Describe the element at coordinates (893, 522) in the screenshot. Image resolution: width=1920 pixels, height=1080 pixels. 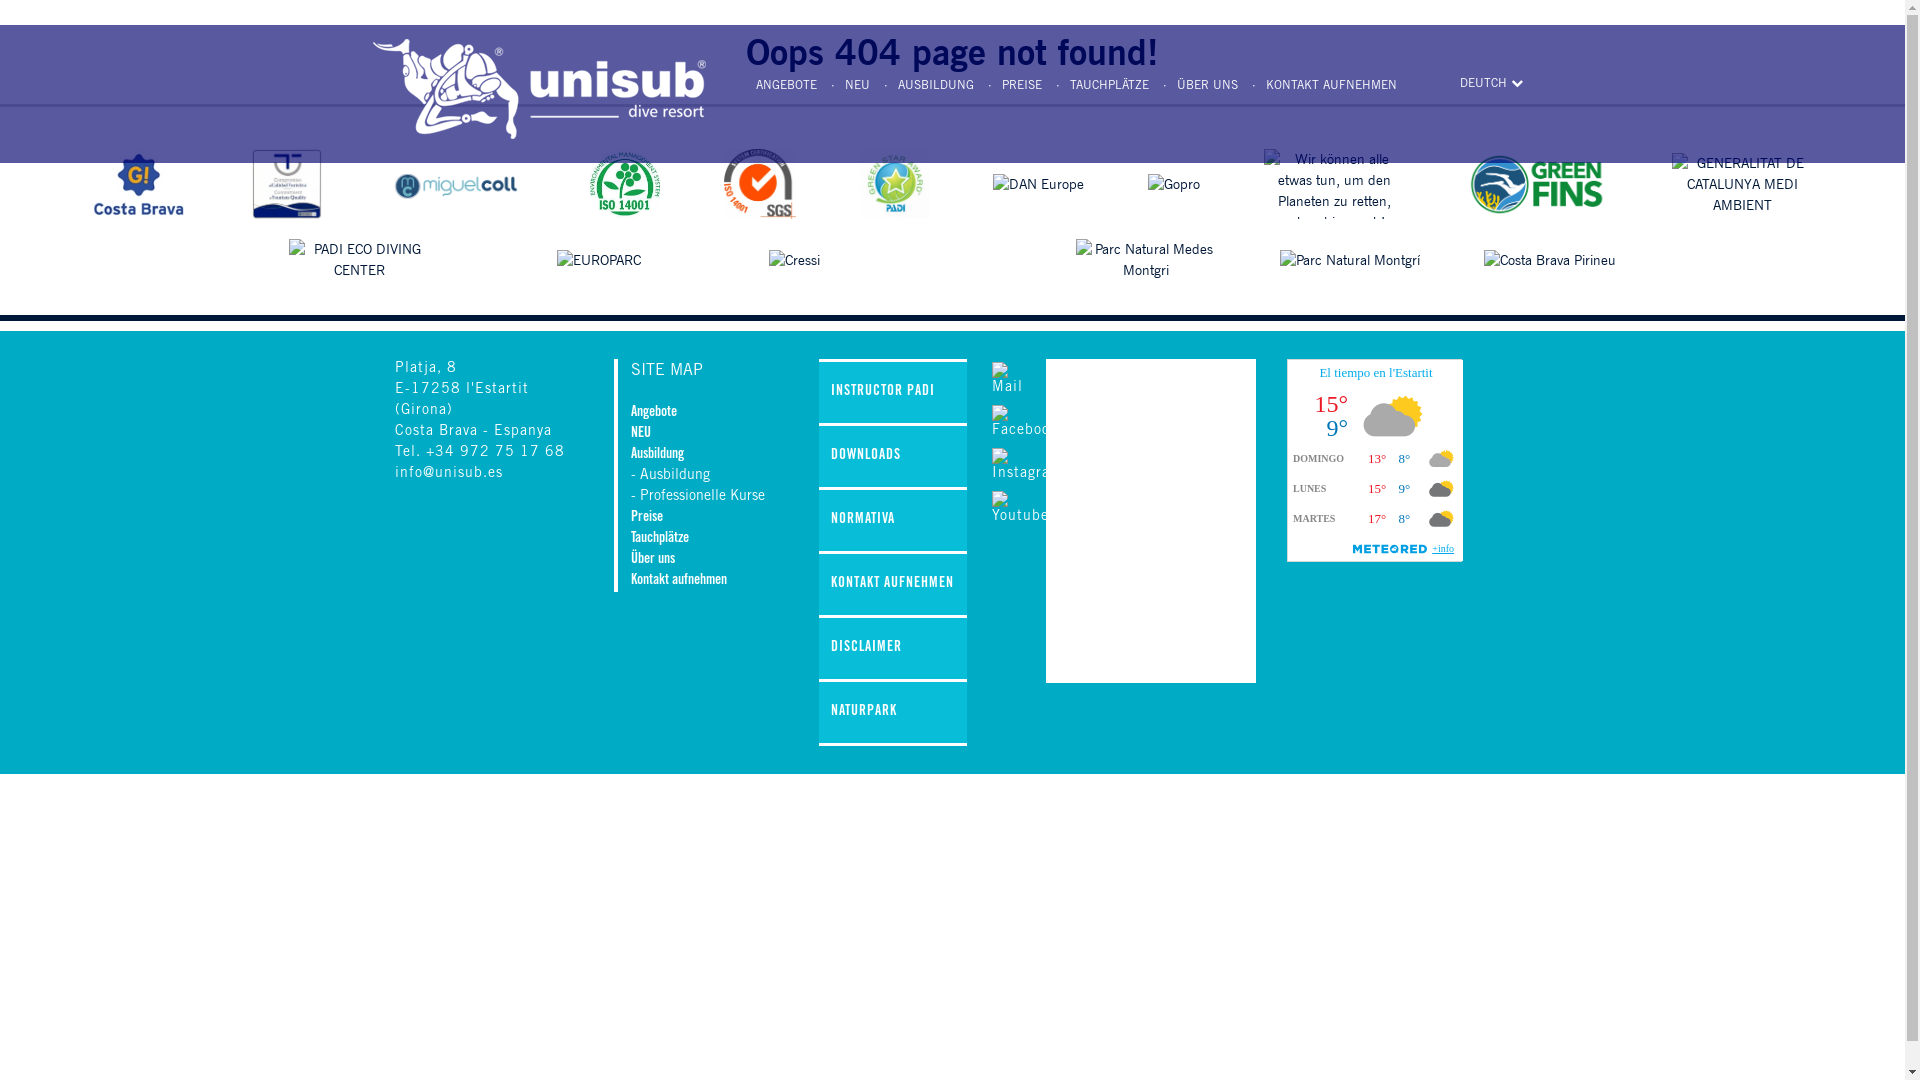
I see `NORMATIVA` at that location.